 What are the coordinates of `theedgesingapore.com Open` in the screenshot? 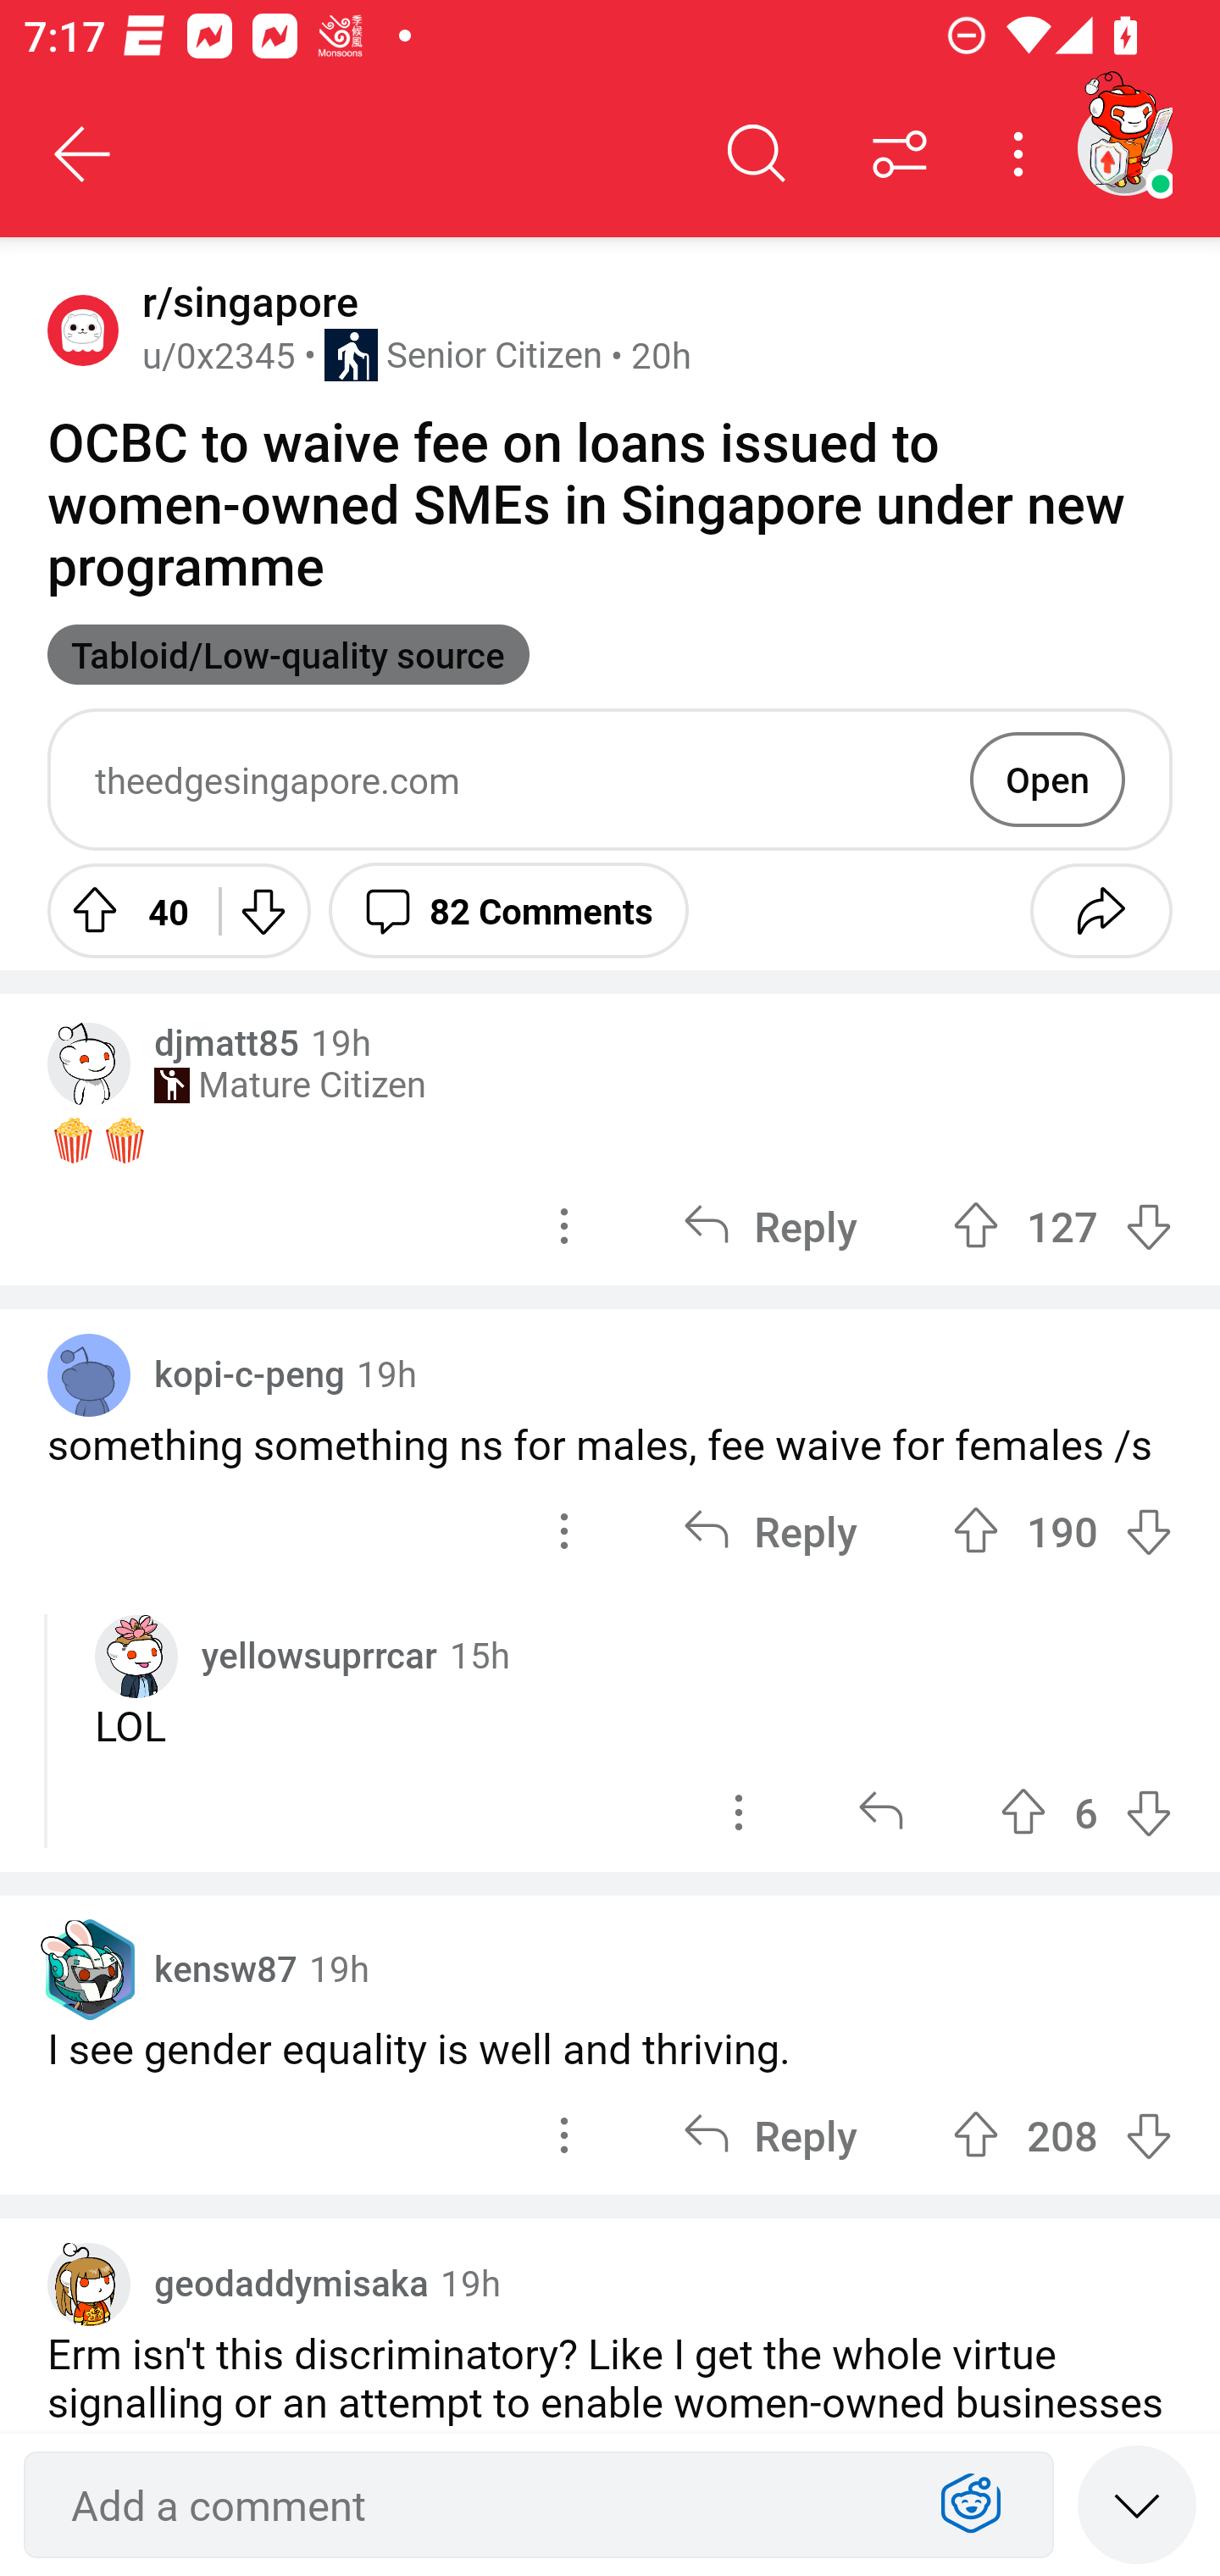 It's located at (610, 780).